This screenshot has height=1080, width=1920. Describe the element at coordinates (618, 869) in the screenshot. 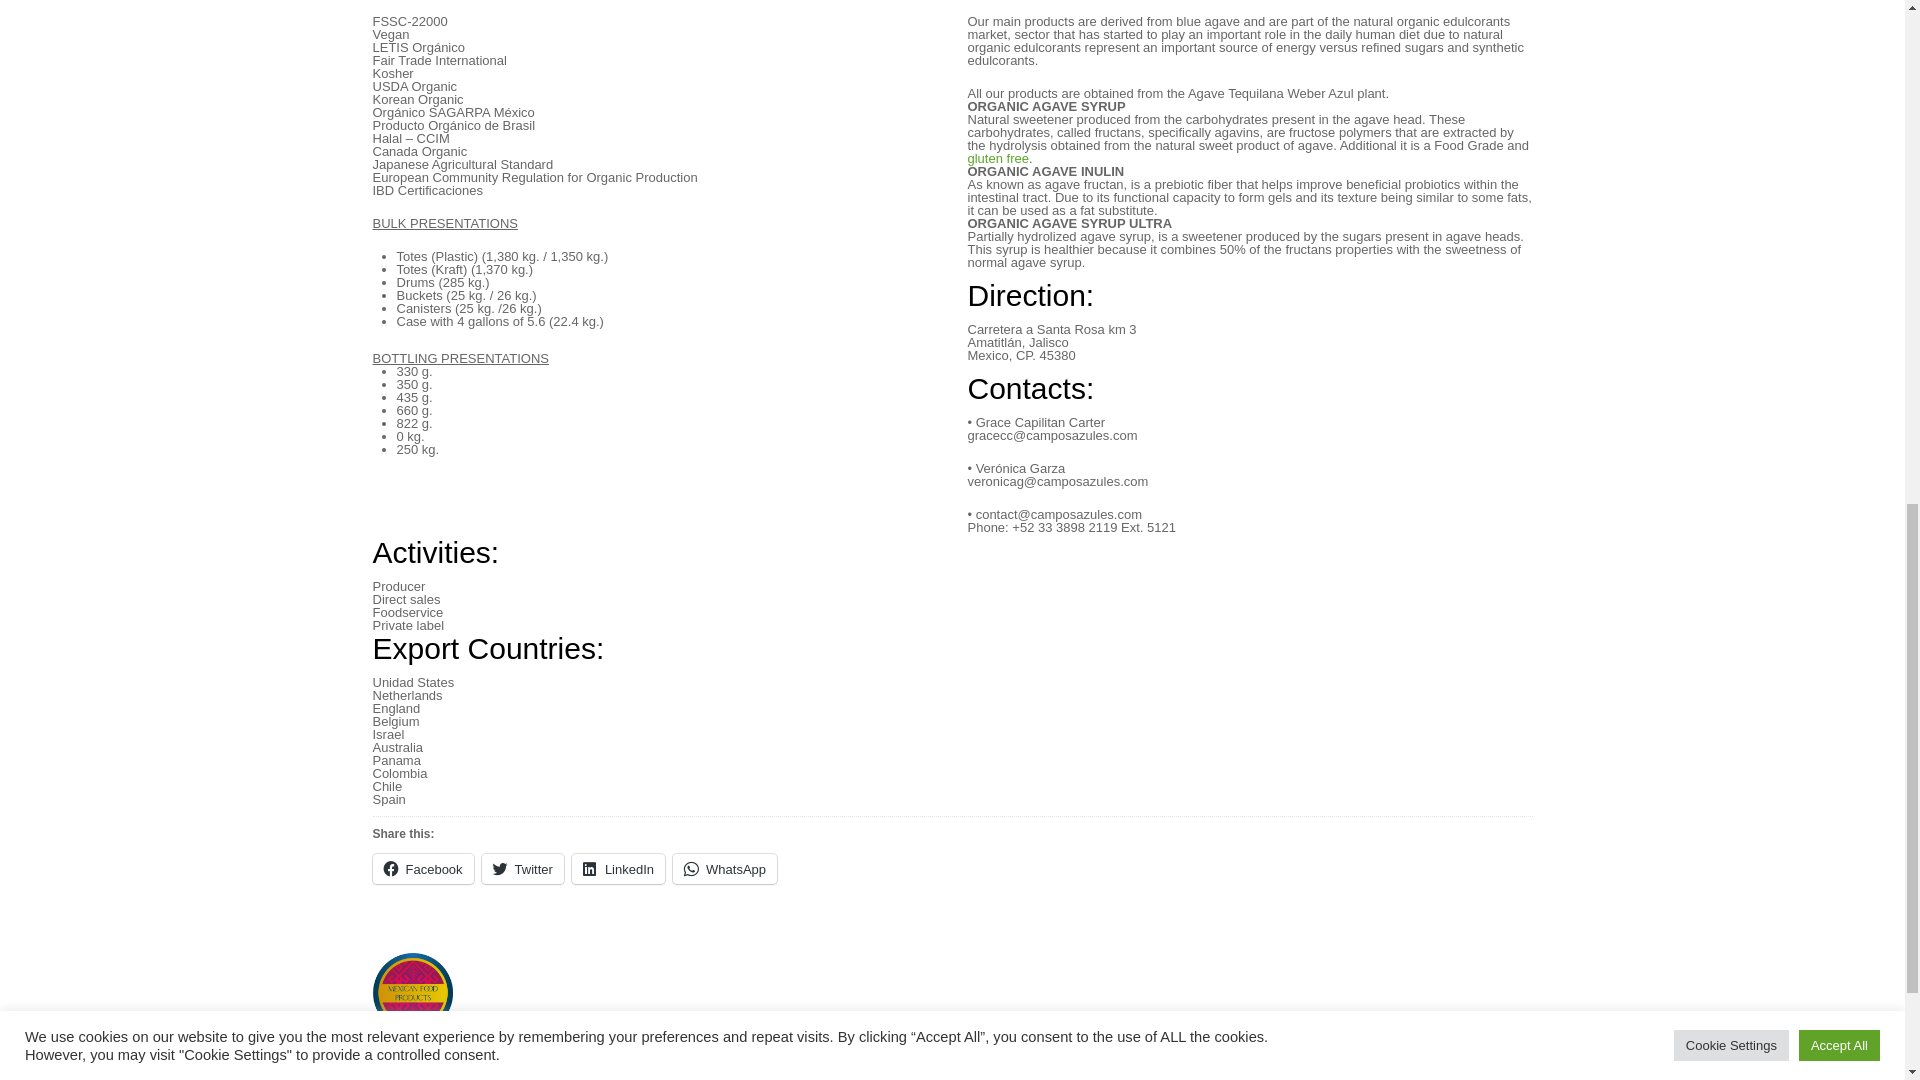

I see `LinkedIn` at that location.